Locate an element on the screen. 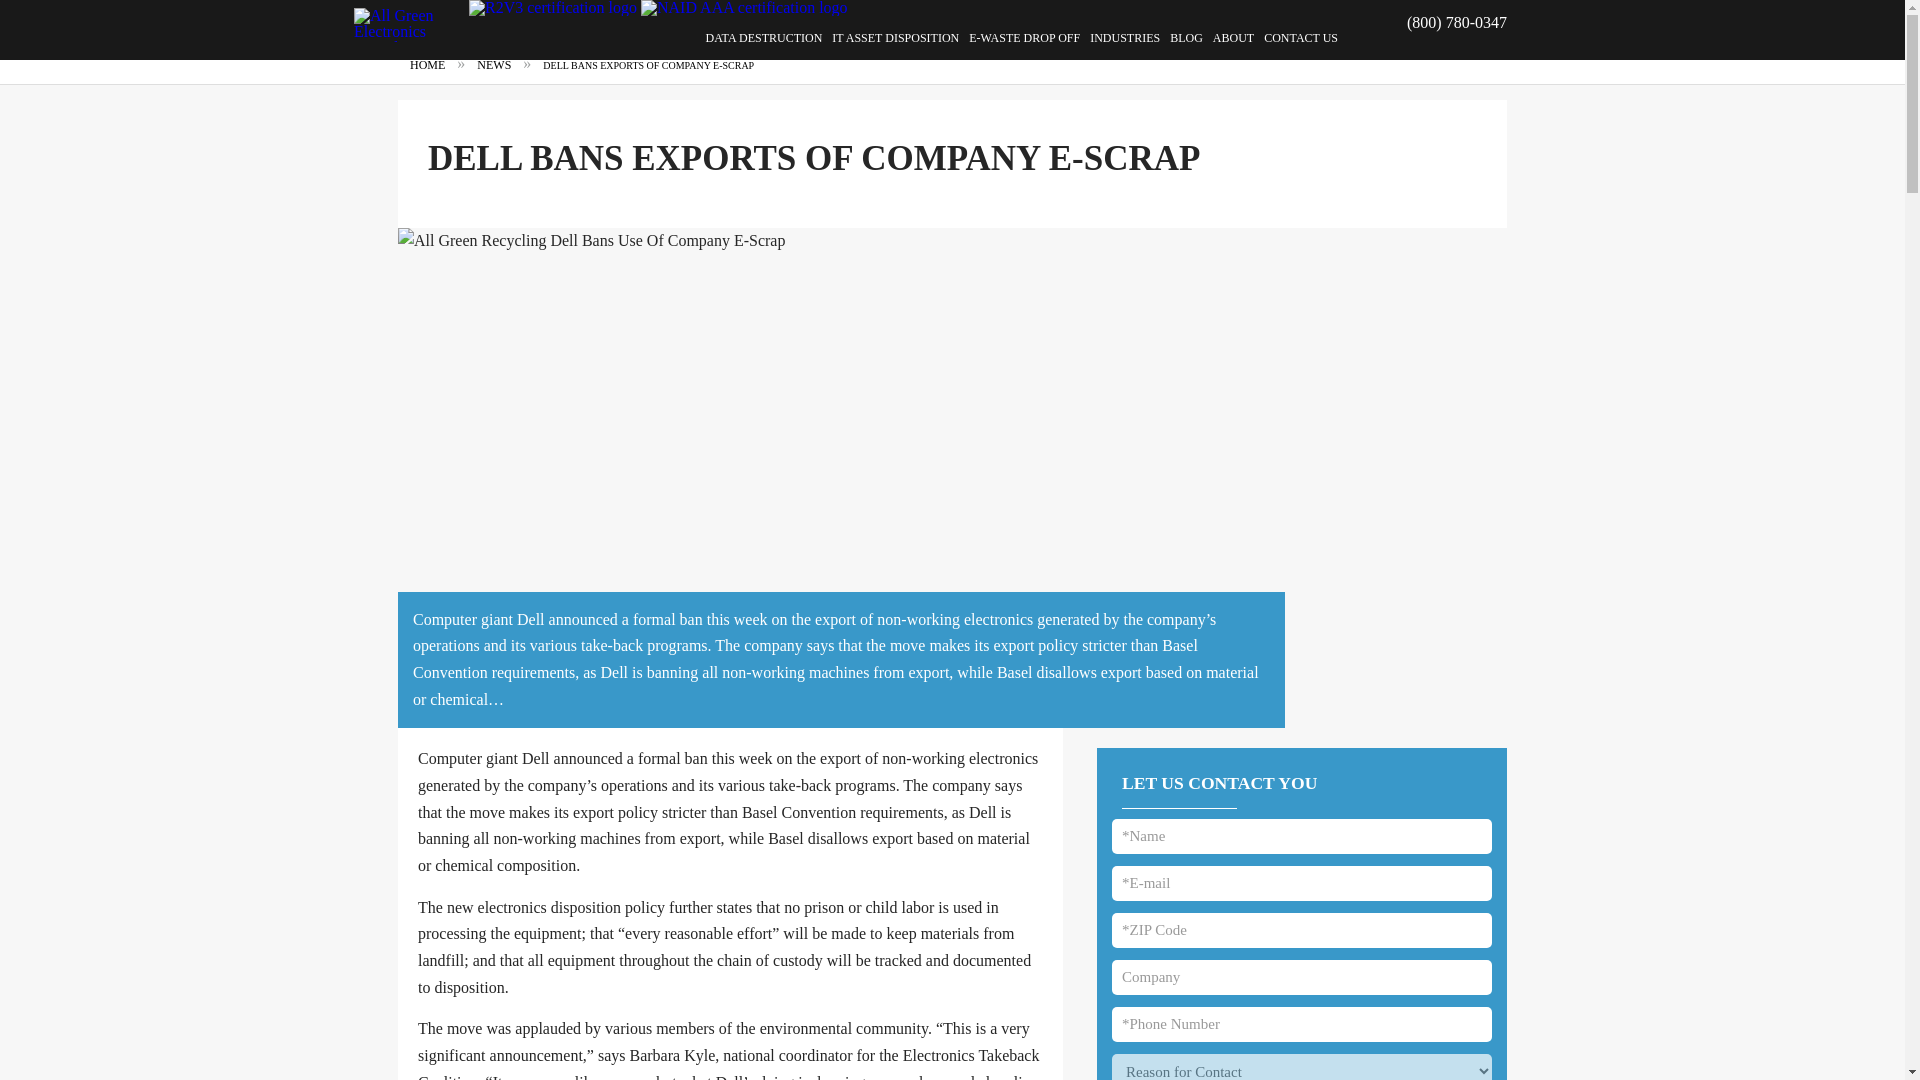  ABOUT is located at coordinates (1233, 38).